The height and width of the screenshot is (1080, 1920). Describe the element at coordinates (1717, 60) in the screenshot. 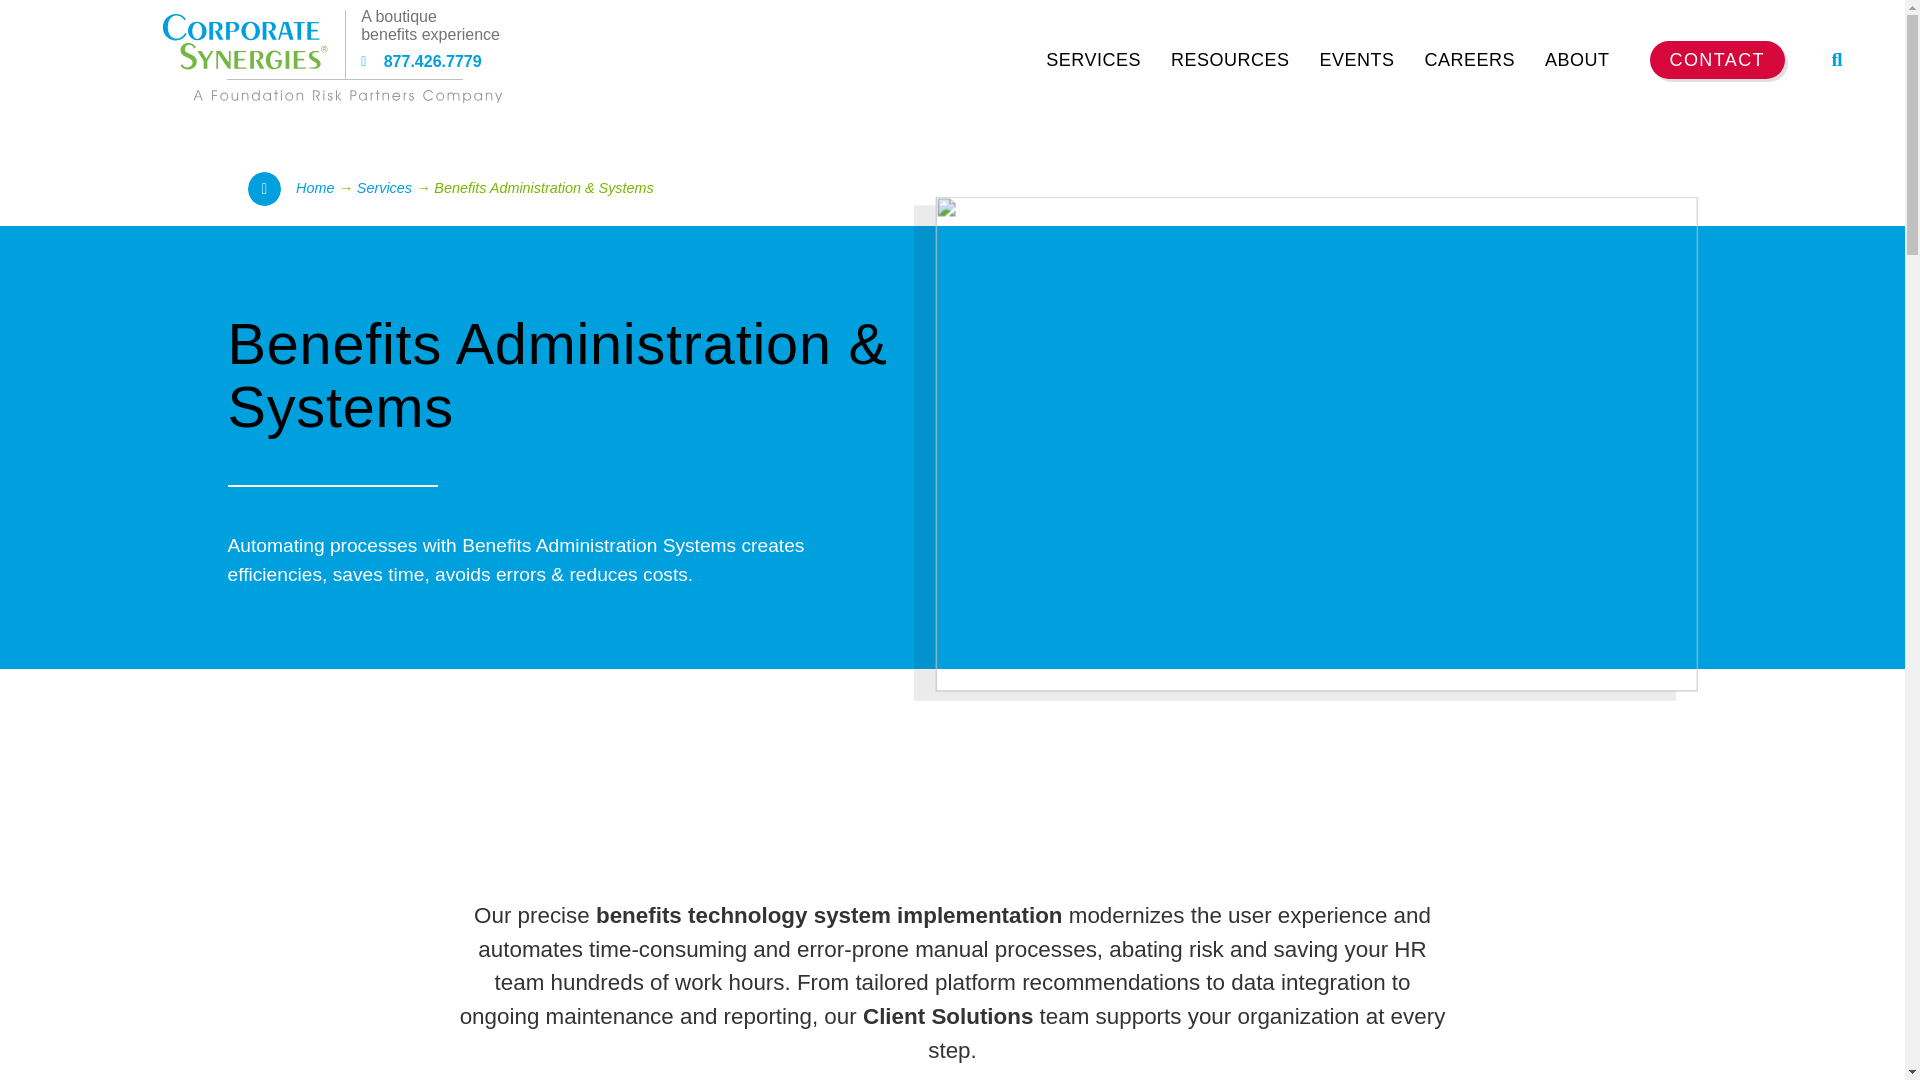

I see `CONTACT` at that location.